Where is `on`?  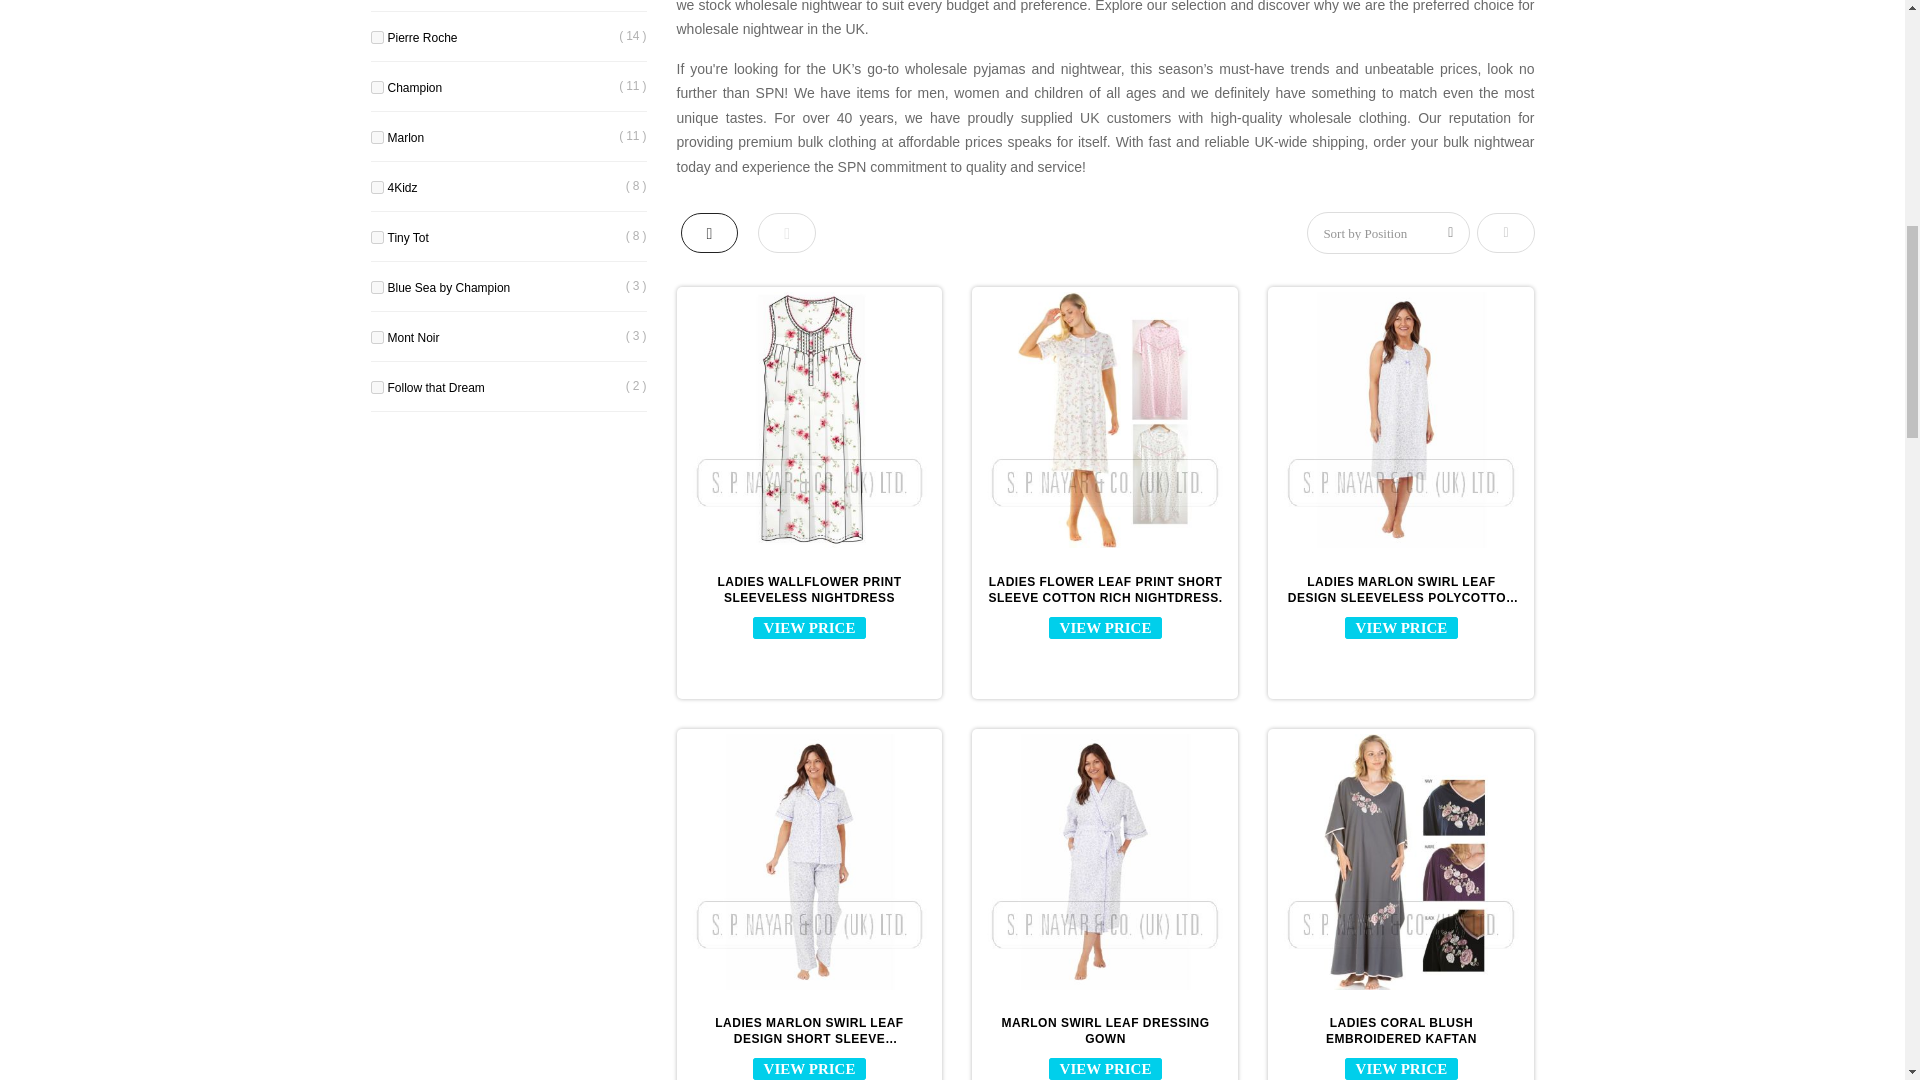 on is located at coordinates (376, 38).